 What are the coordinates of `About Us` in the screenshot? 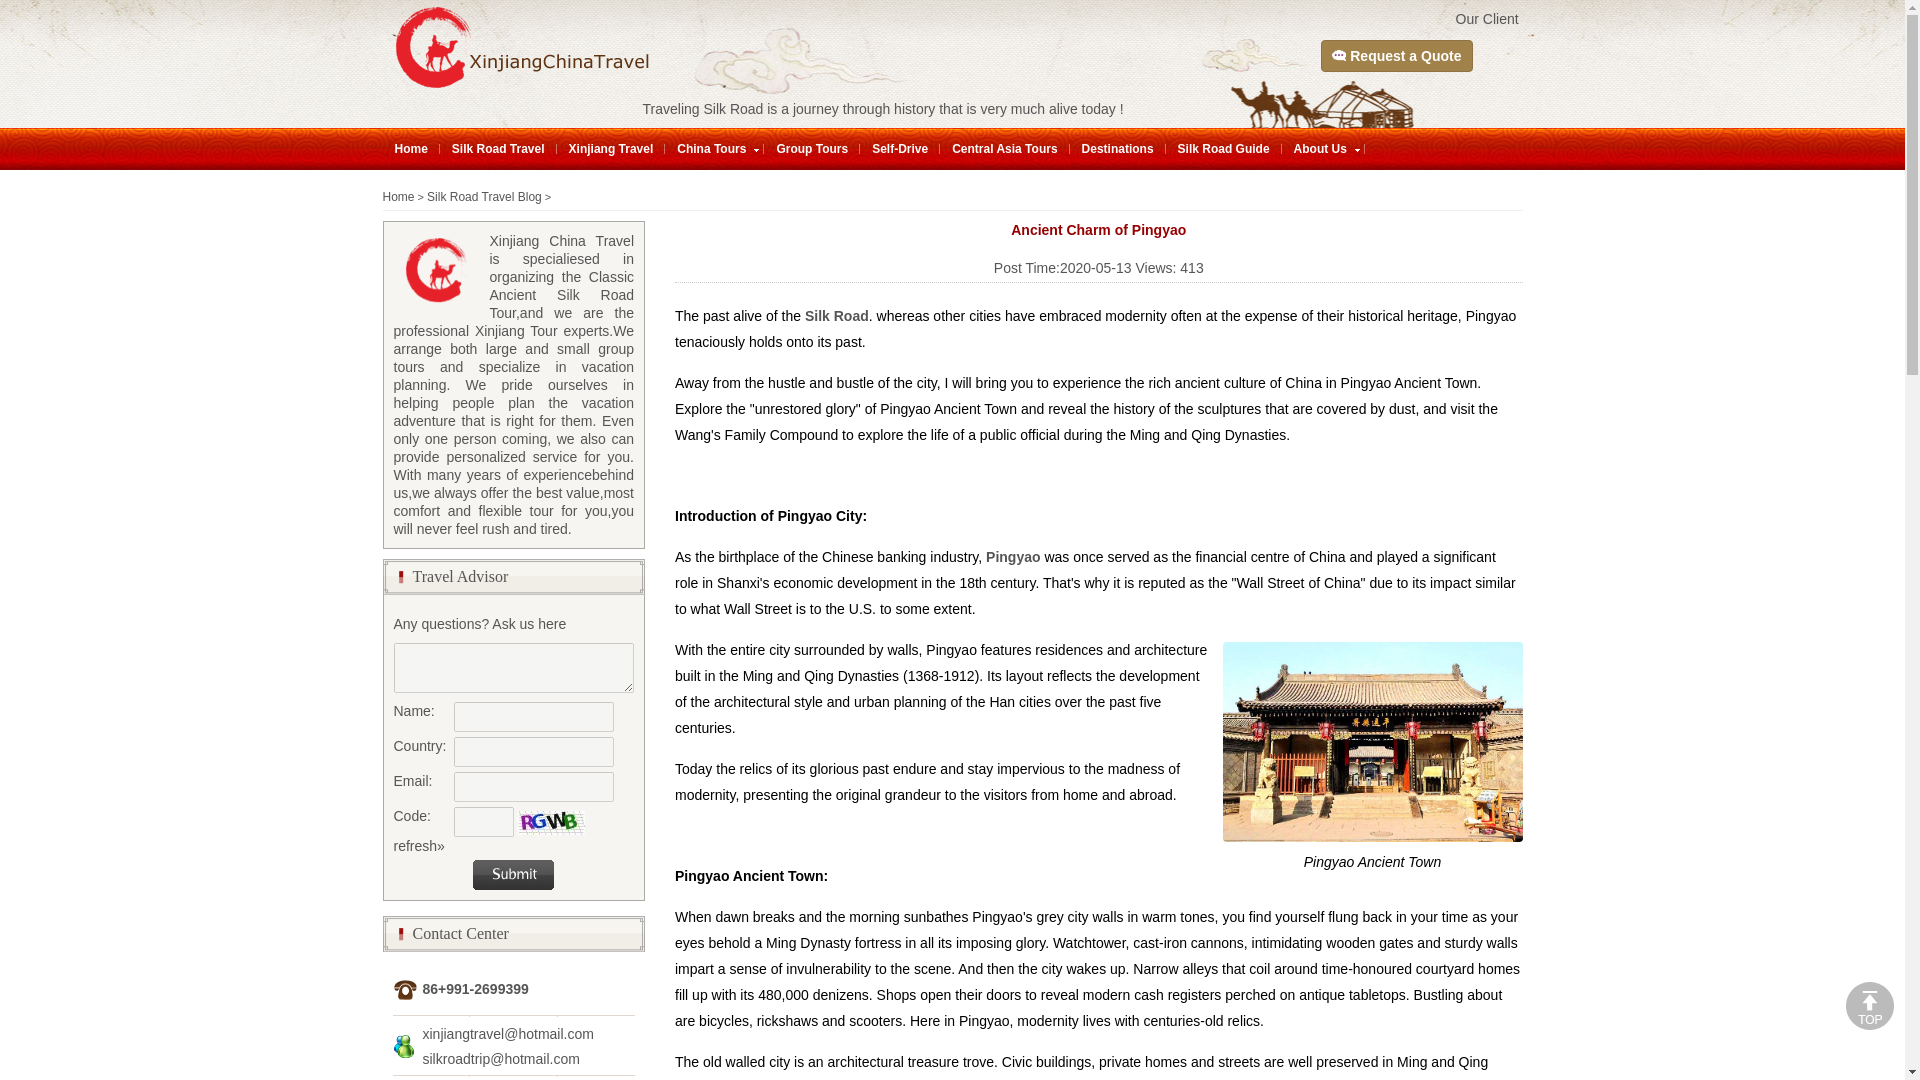 It's located at (1320, 148).